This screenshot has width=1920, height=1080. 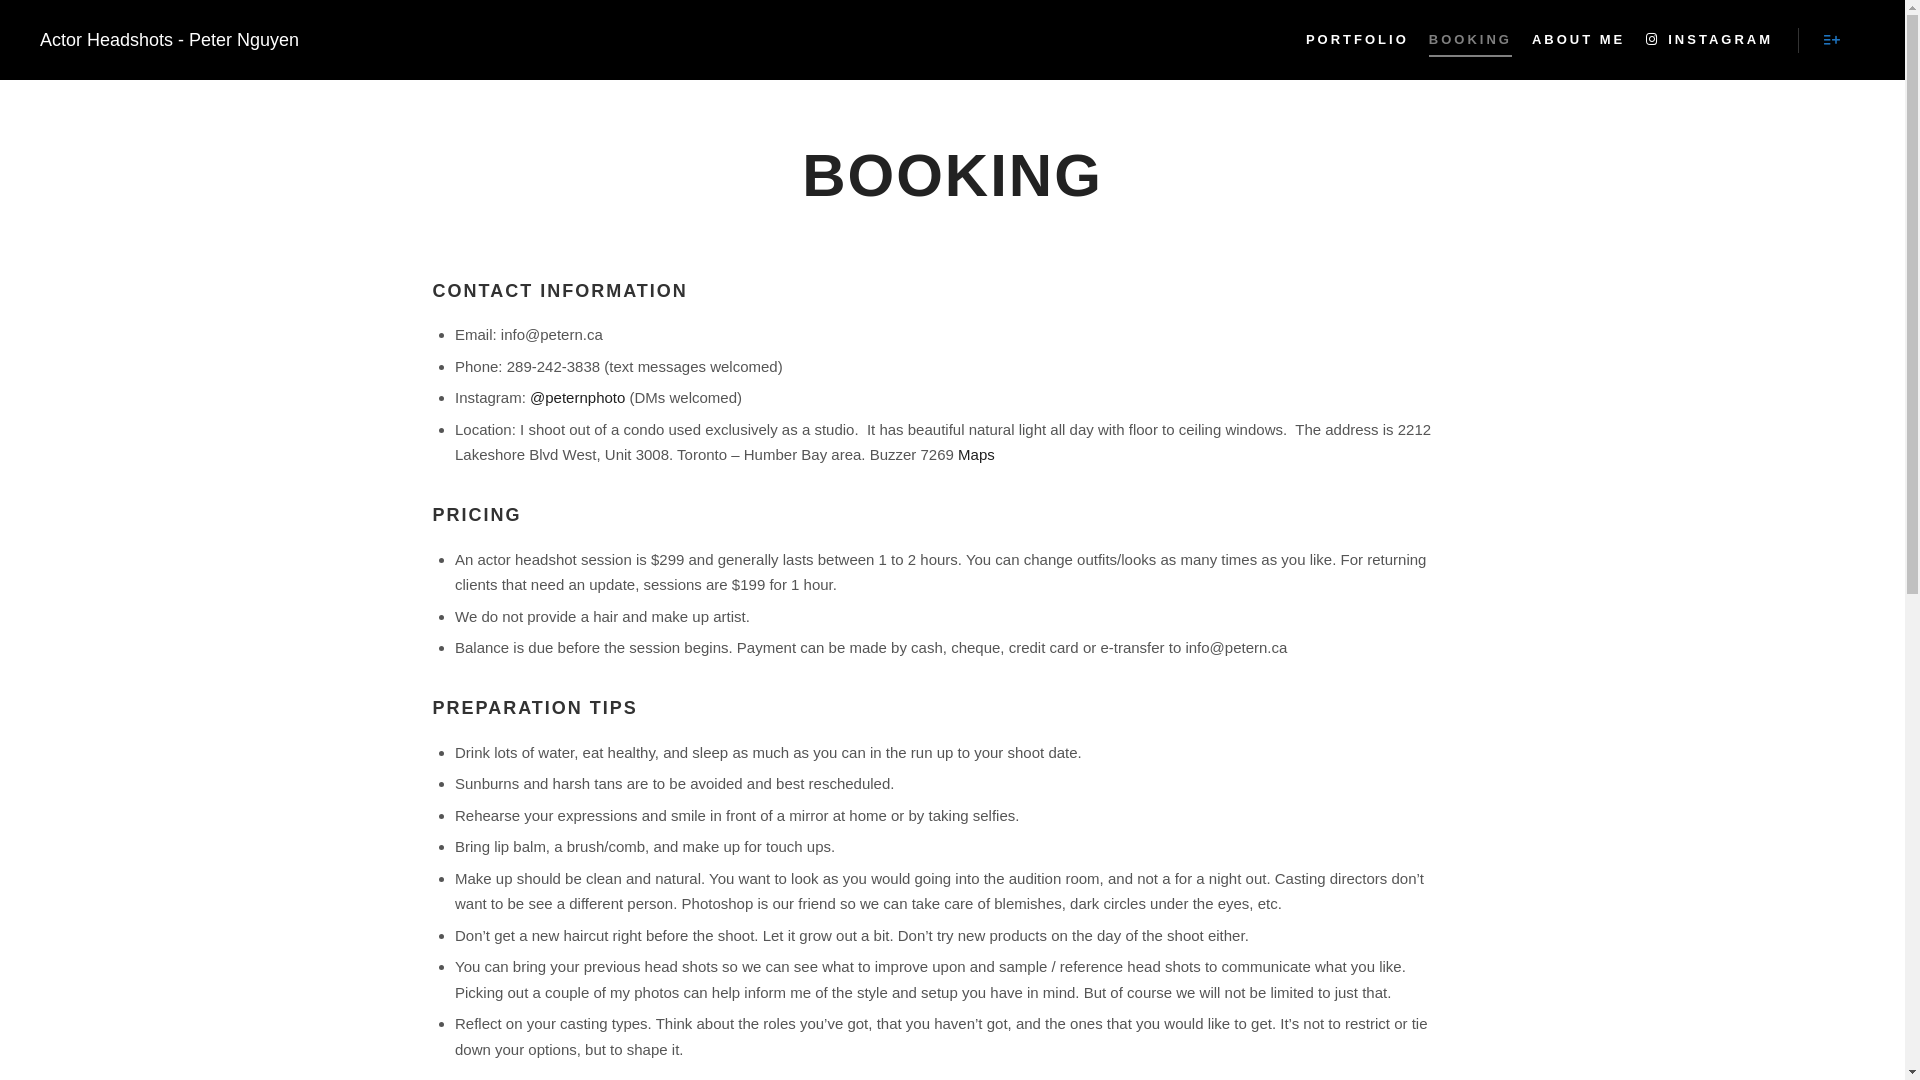 What do you see at coordinates (1470, 40) in the screenshot?
I see `BOOKING` at bounding box center [1470, 40].